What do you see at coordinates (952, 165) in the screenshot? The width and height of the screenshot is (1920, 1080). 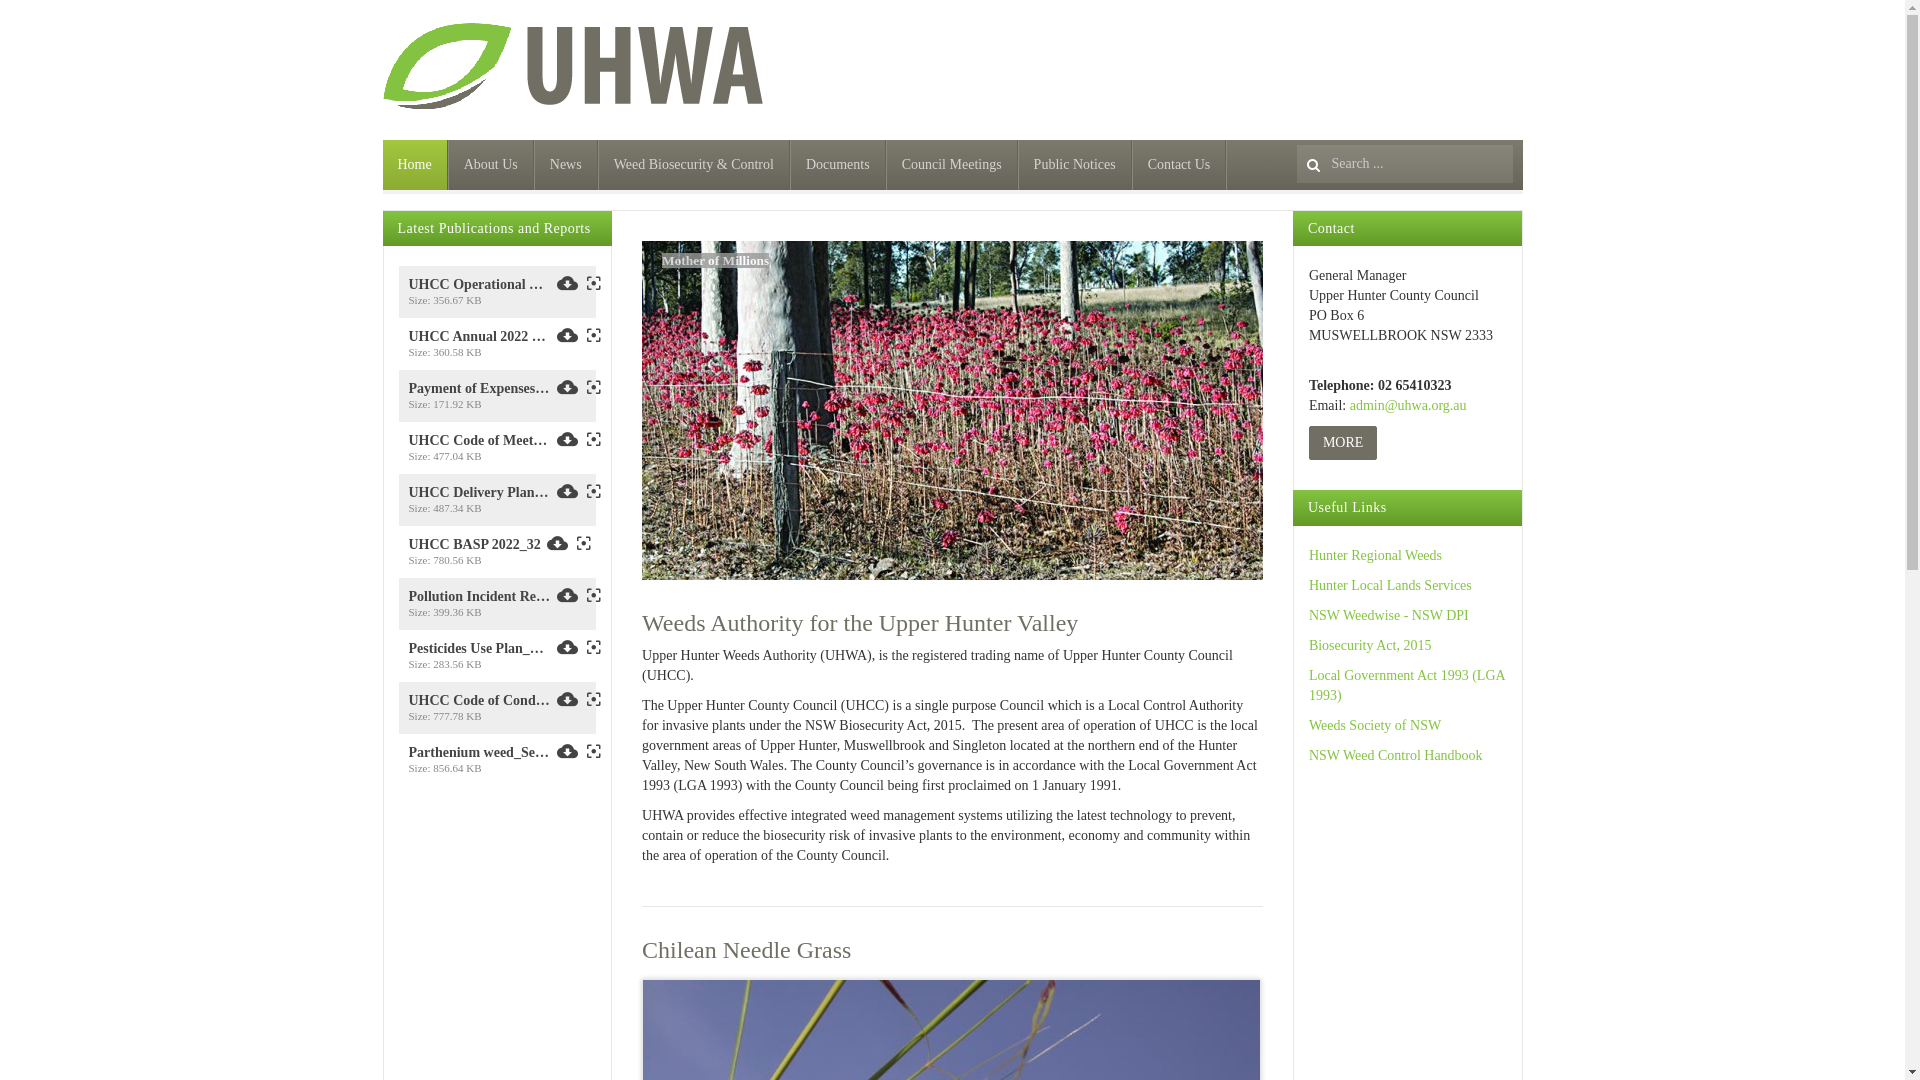 I see `Council Meetings` at bounding box center [952, 165].